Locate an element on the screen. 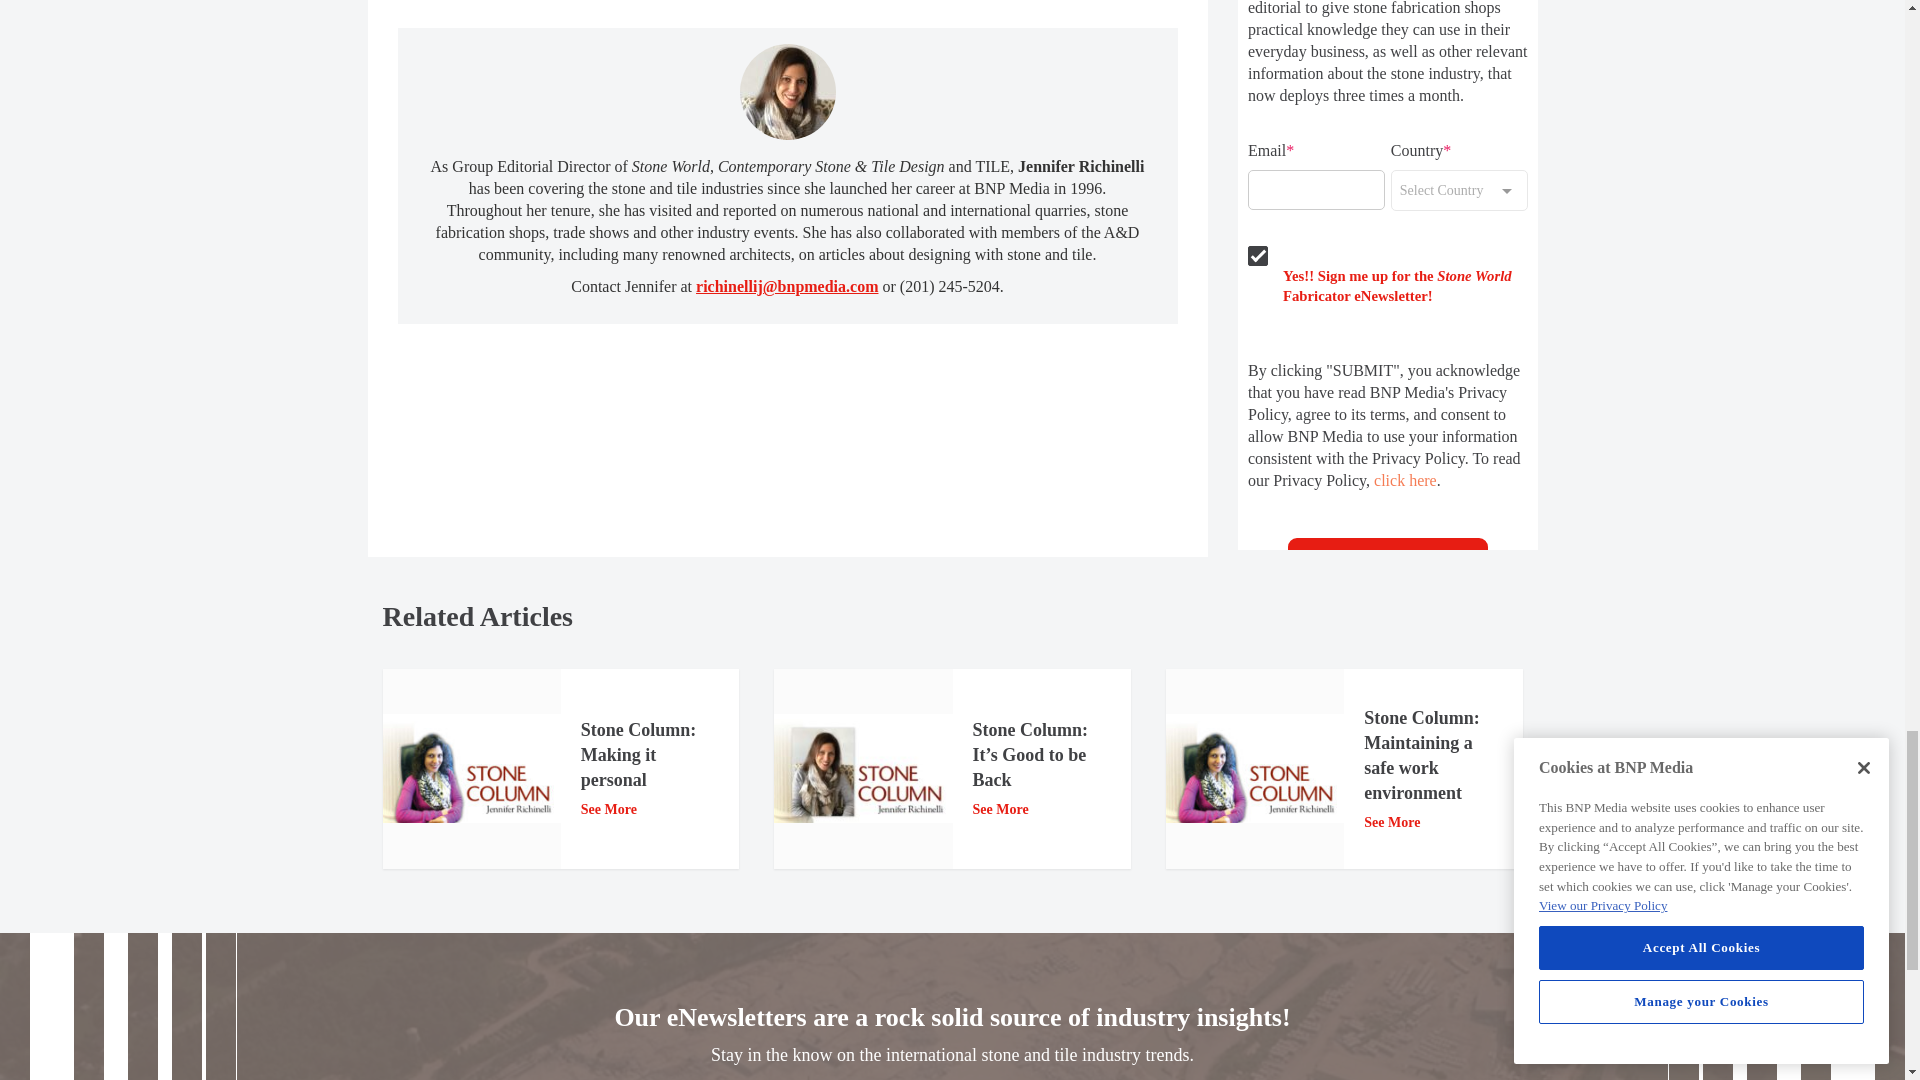 This screenshot has height=1080, width=1920. Stone Column- Revised 2020, January is located at coordinates (862, 768).